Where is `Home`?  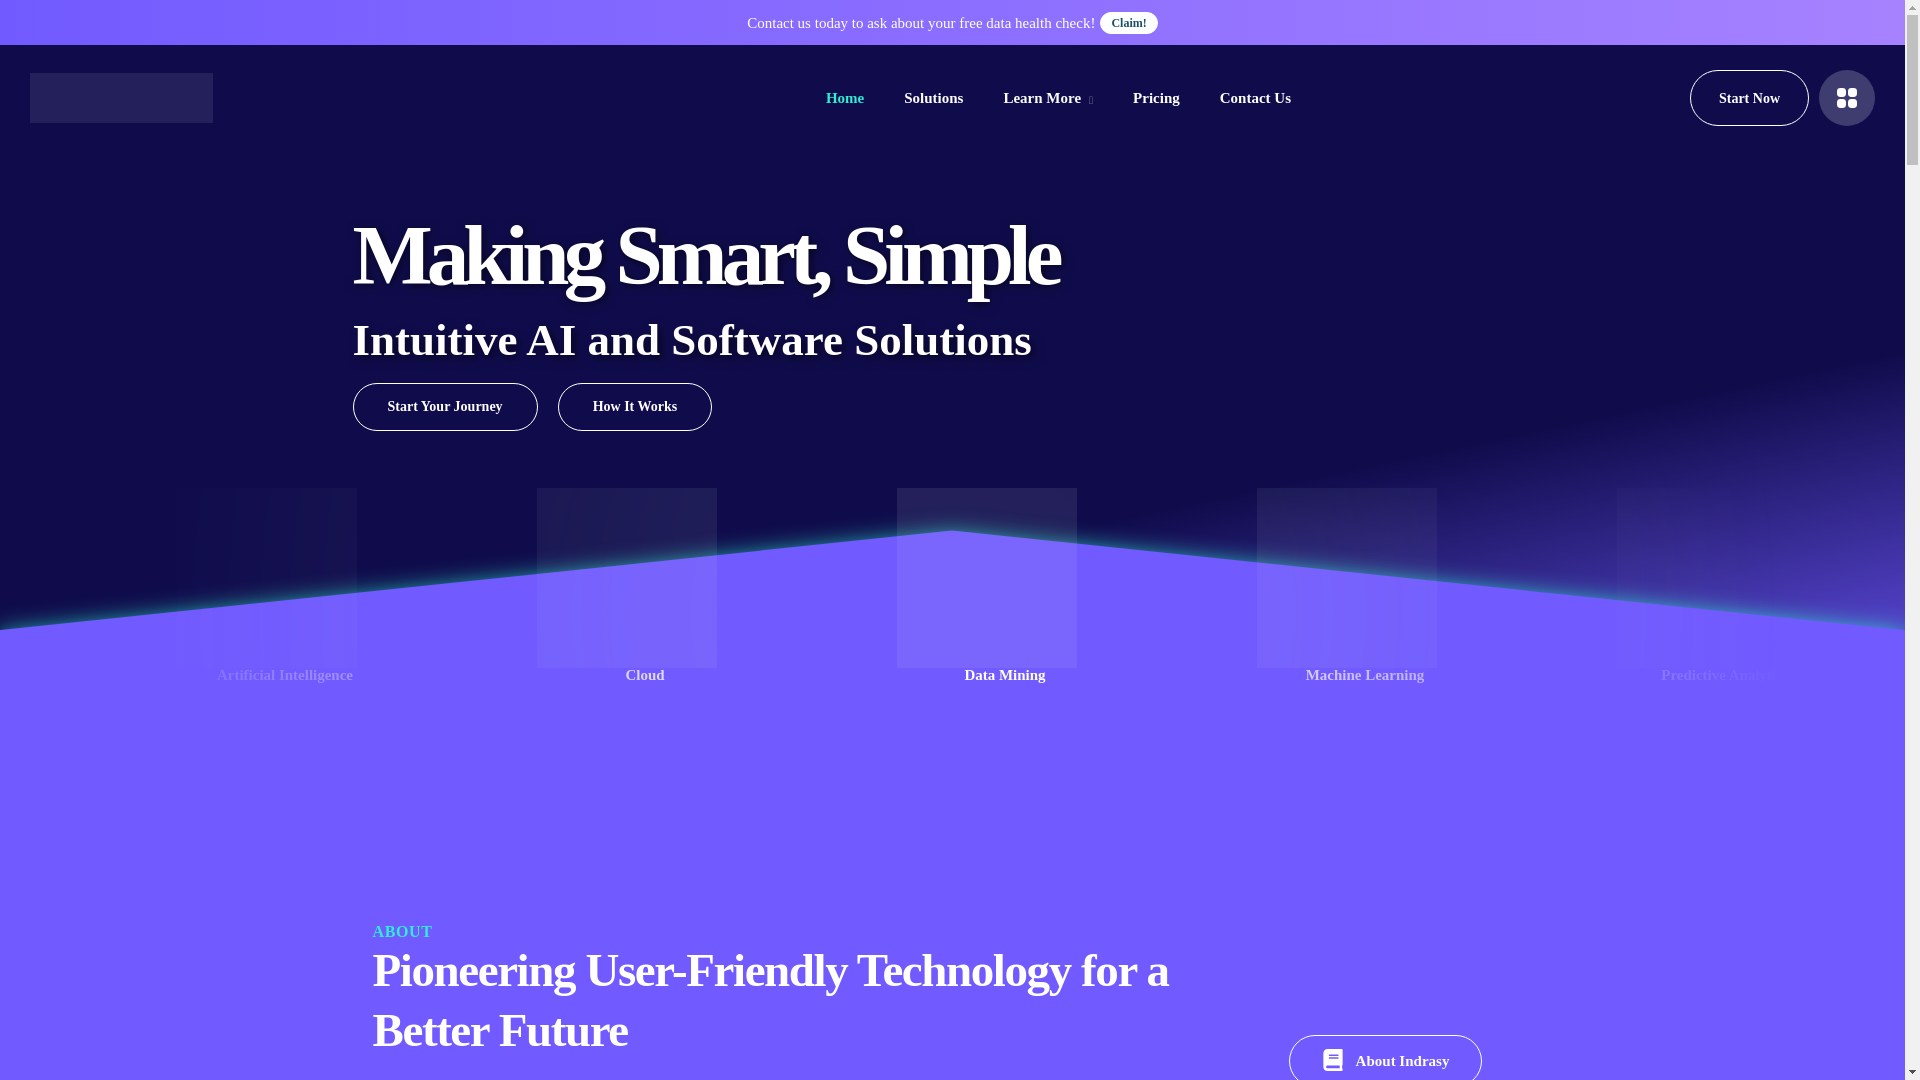 Home is located at coordinates (844, 98).